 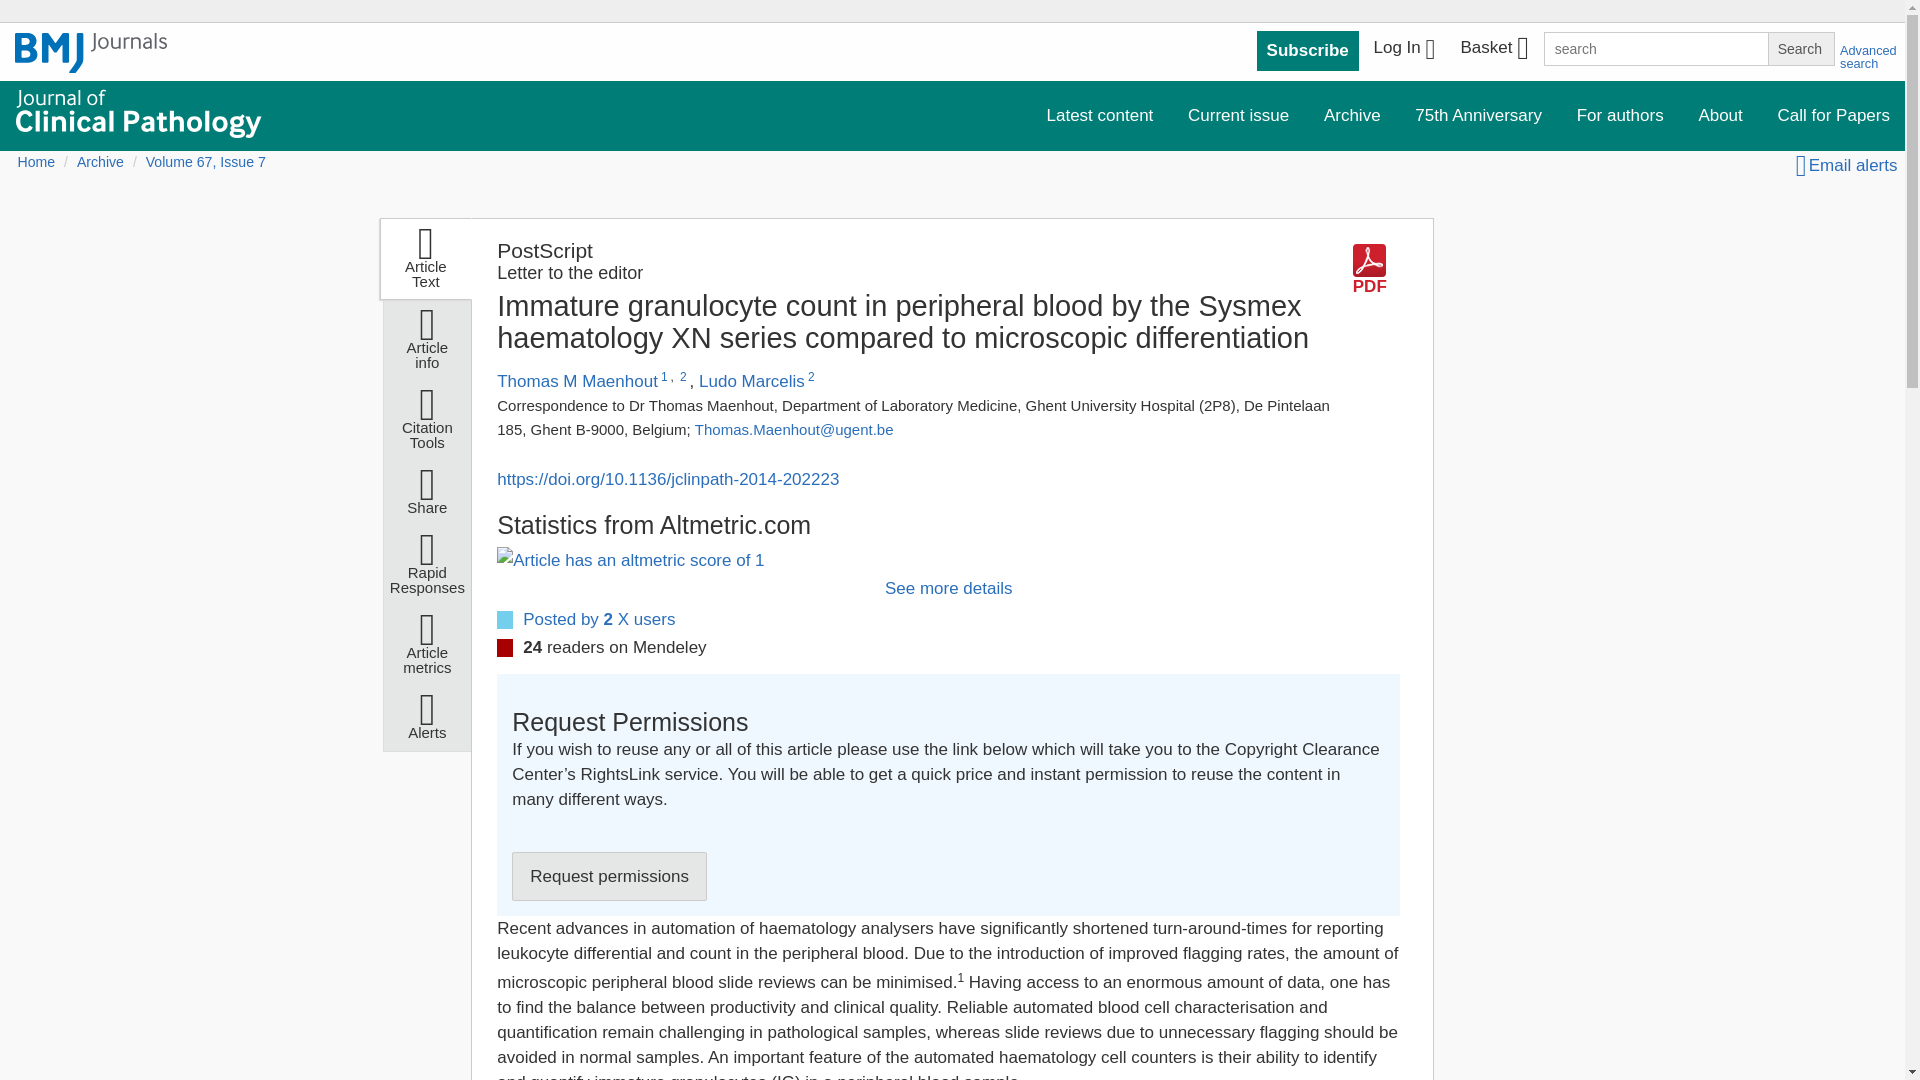 I want to click on Archive, so click(x=1352, y=116).